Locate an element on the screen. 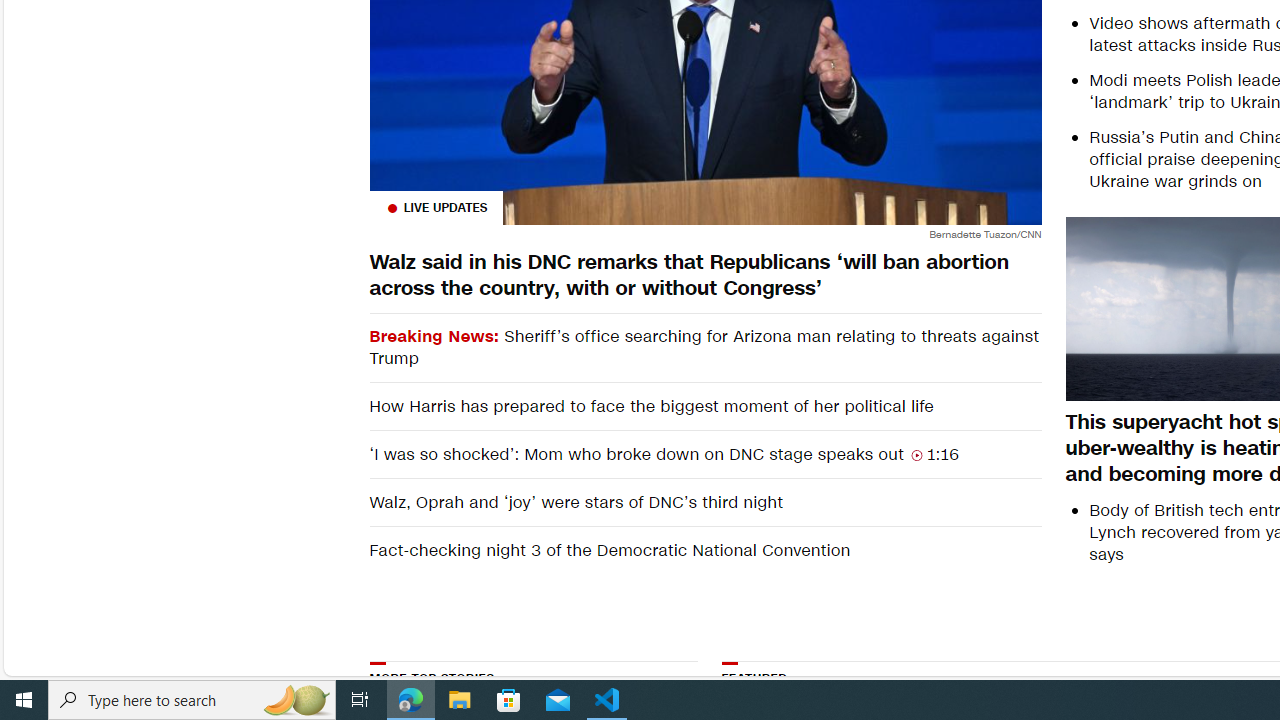 The image size is (1280, 720). Fact-checking night 3 of the Democratic National Convention is located at coordinates (704, 550).